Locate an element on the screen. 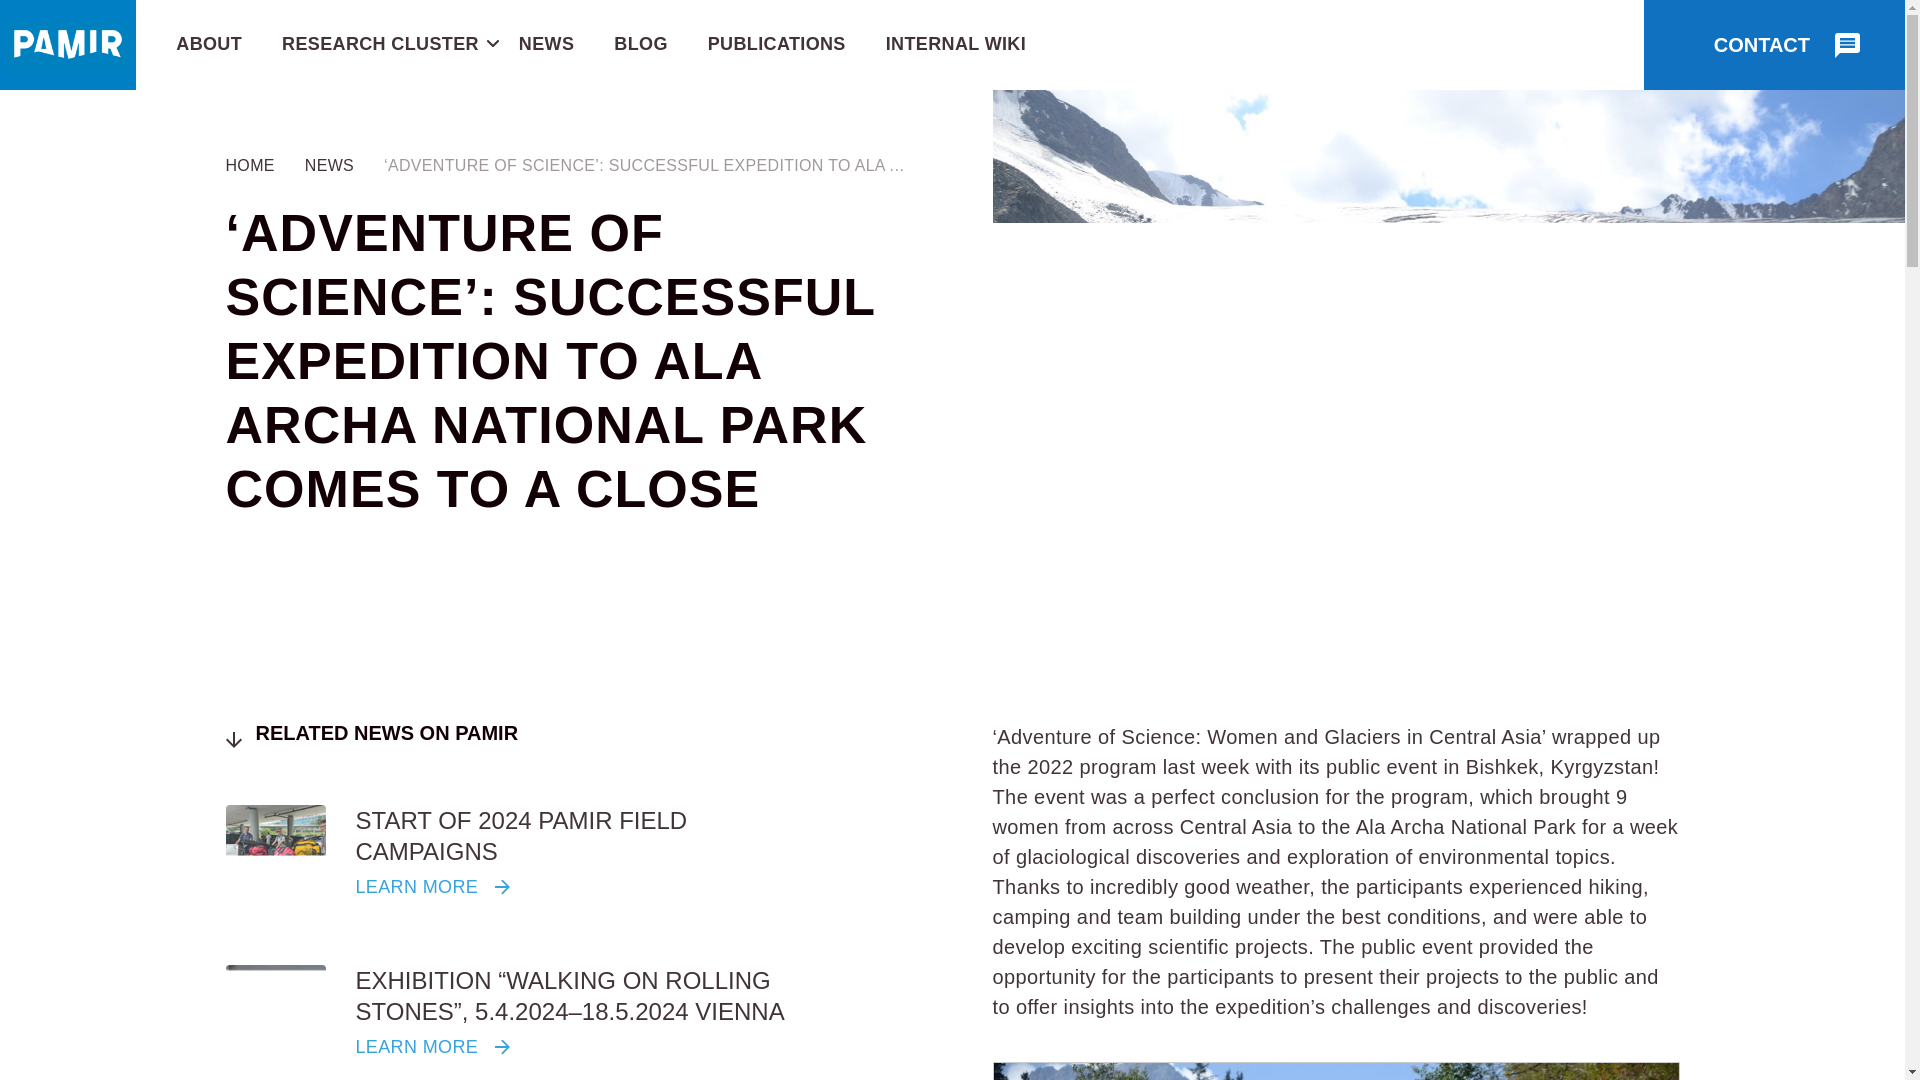 The image size is (1920, 1080). LEARN MORE is located at coordinates (436, 886).